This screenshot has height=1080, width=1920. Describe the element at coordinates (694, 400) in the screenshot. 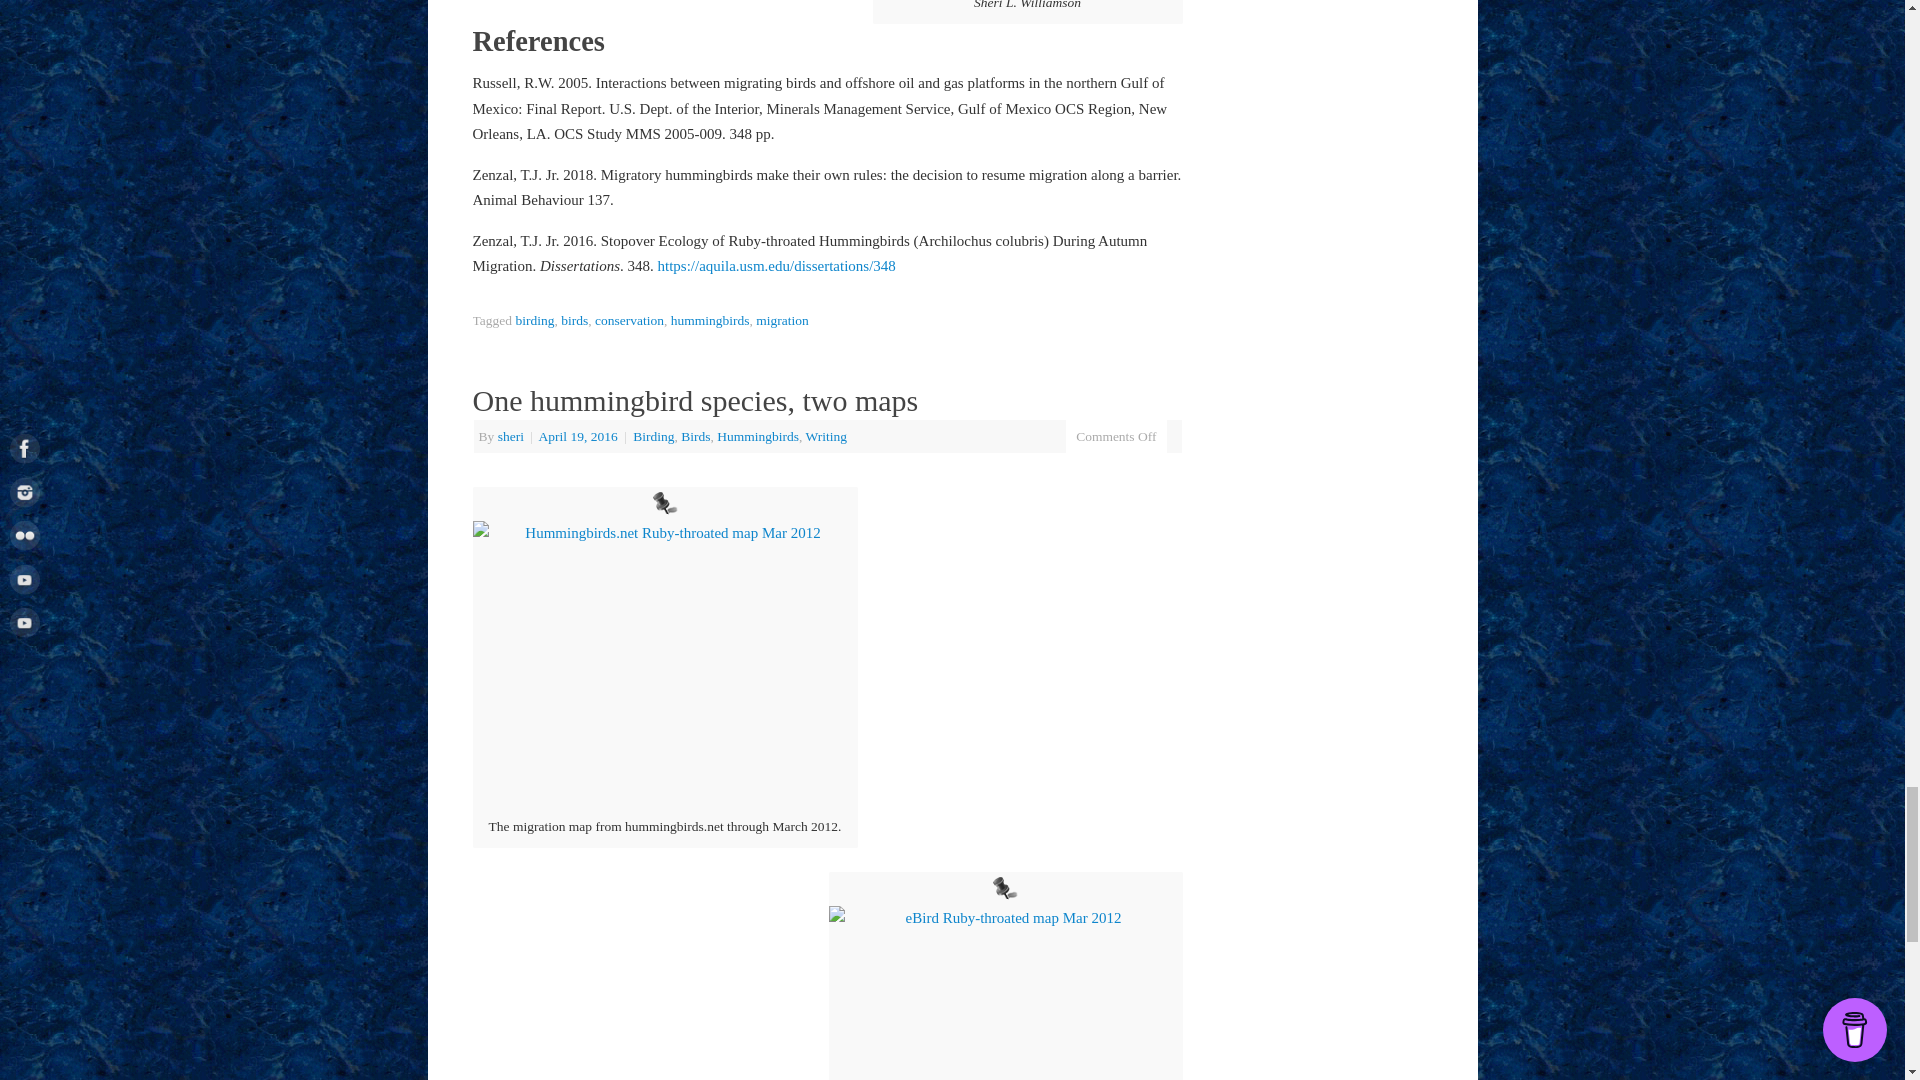

I see `Permalink to One hummingbird species, two maps` at that location.